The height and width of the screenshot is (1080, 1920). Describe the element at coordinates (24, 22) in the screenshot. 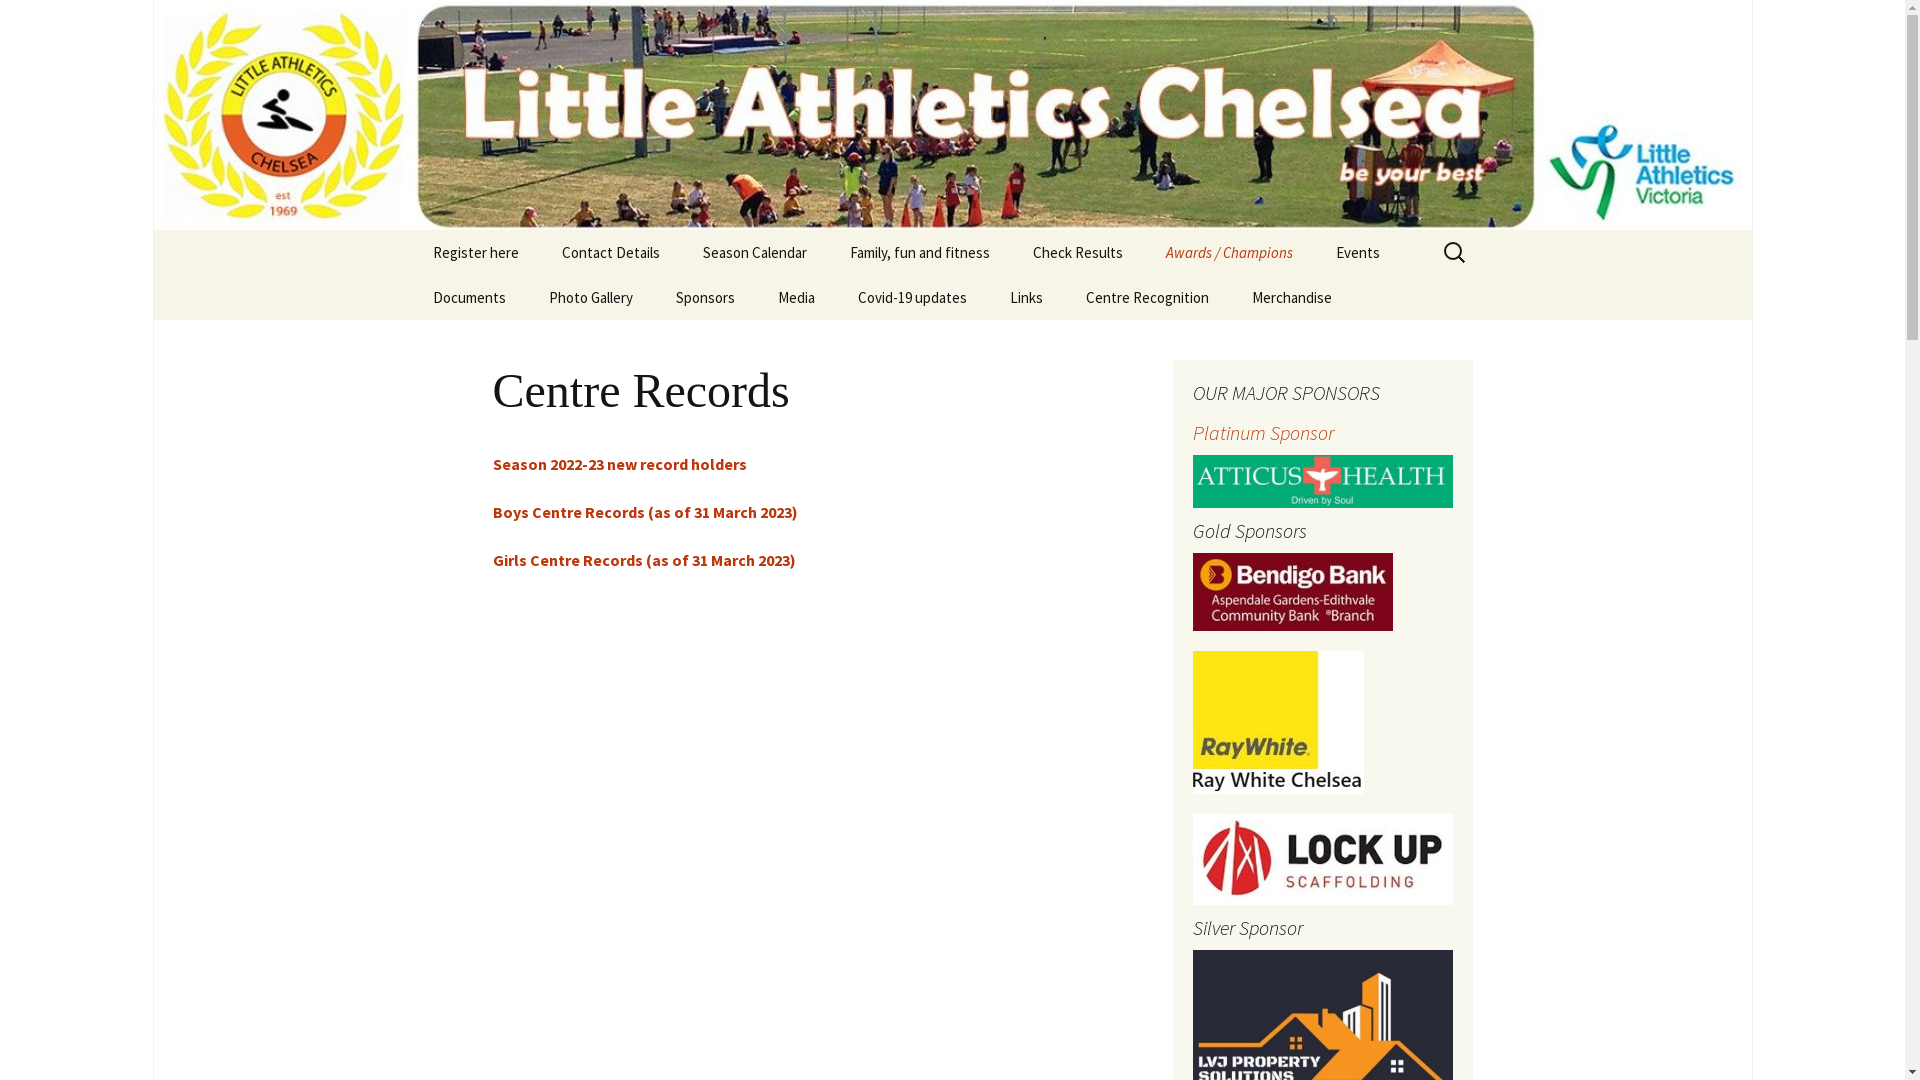

I see `Search` at that location.